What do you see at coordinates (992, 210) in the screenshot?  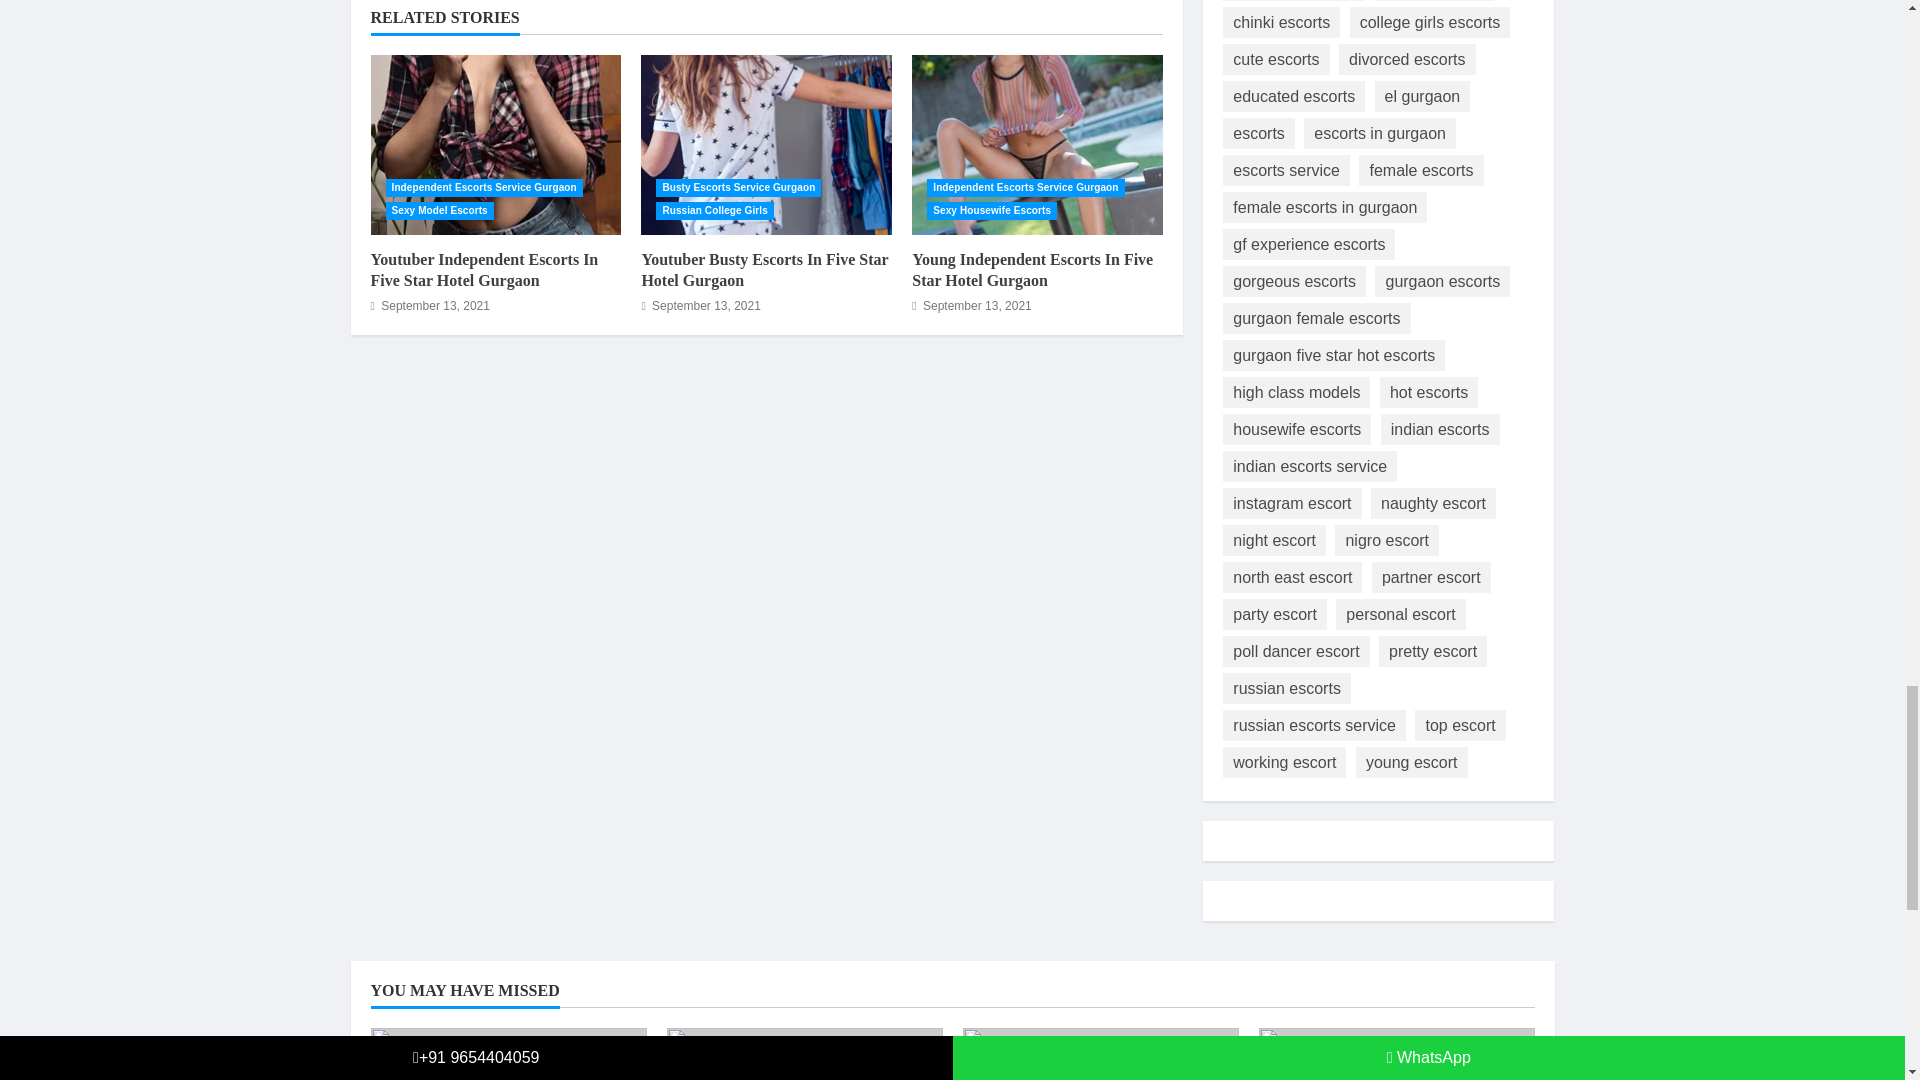 I see `Sexy Housewife Escorts` at bounding box center [992, 210].